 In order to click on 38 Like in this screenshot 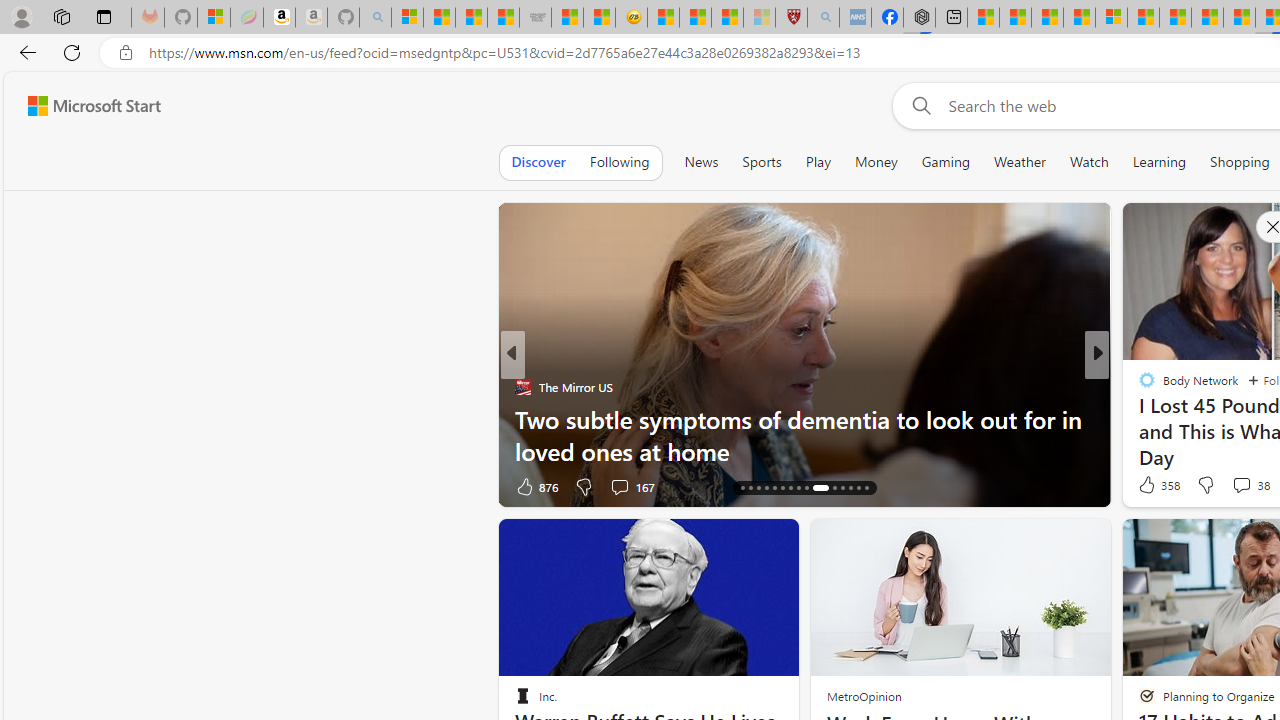, I will do `click(1149, 486)`.